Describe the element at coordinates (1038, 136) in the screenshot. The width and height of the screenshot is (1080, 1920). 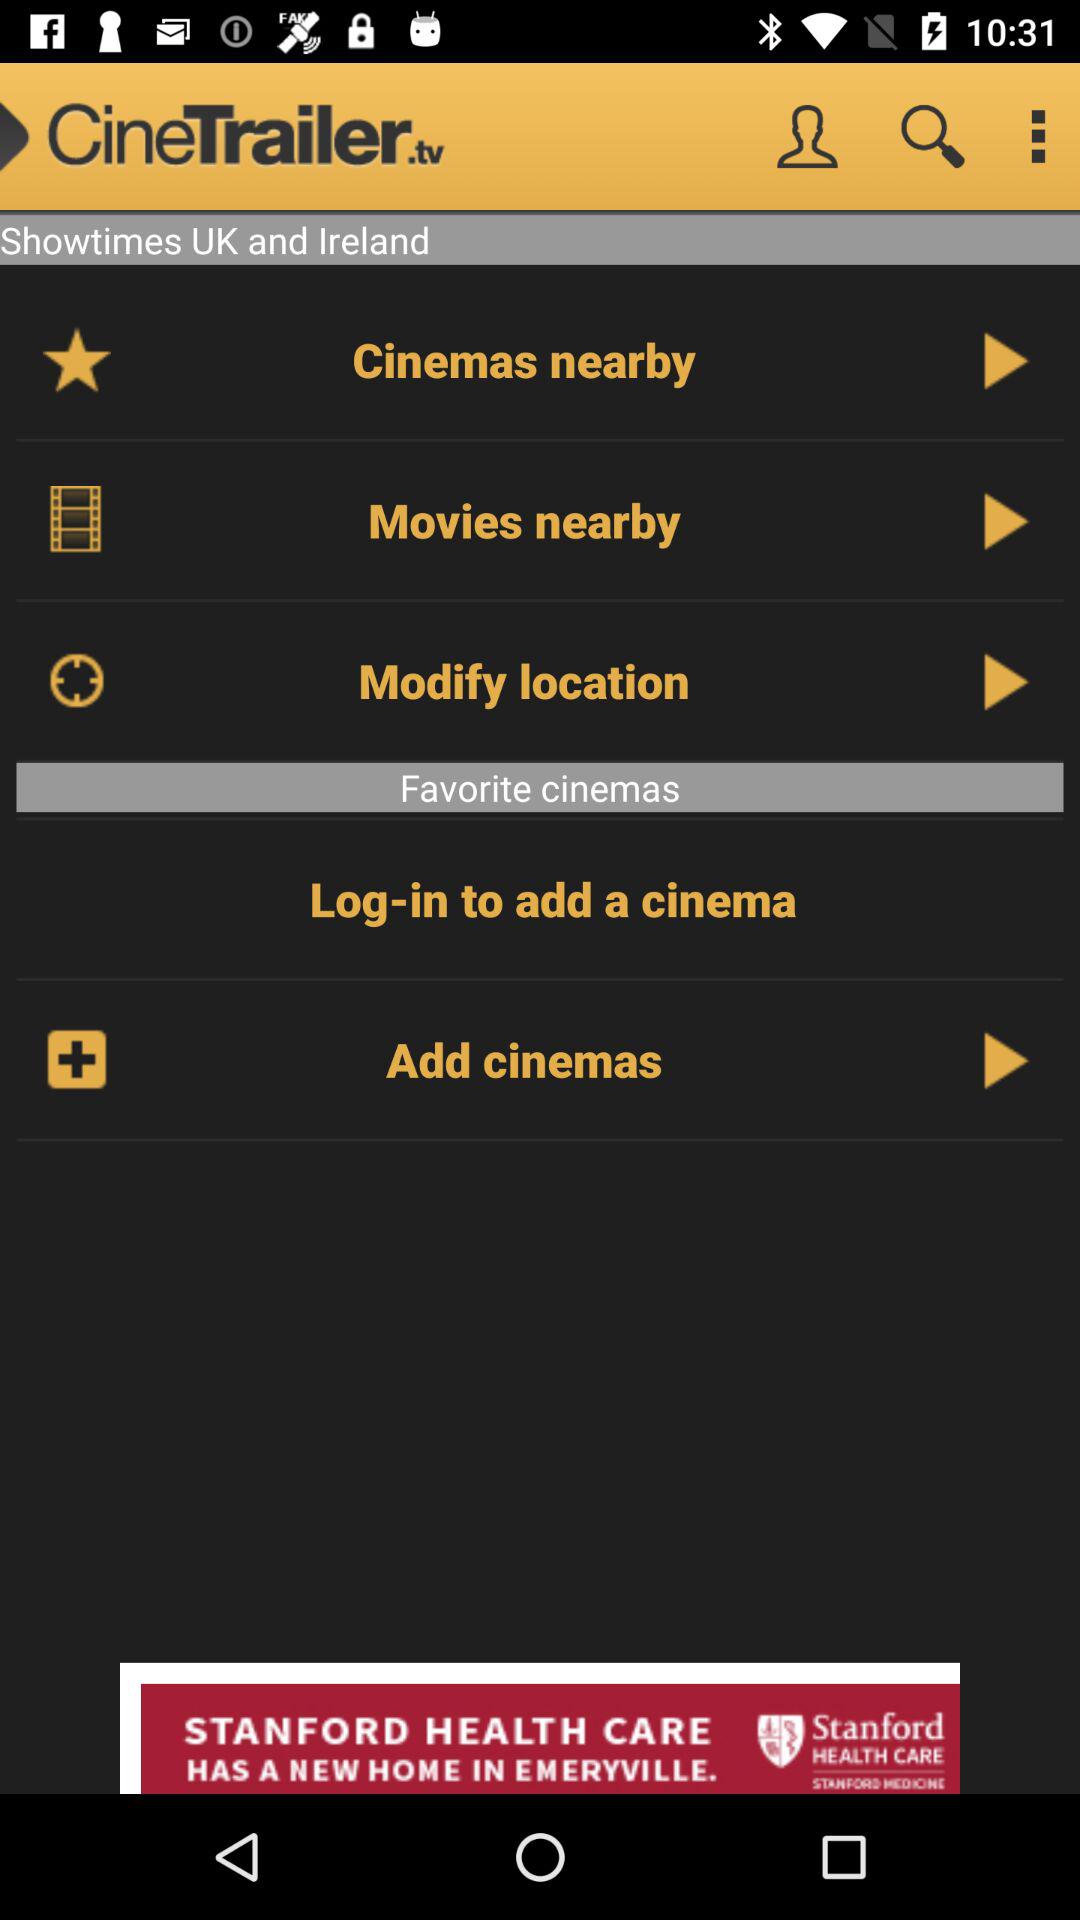
I see `settings` at that location.